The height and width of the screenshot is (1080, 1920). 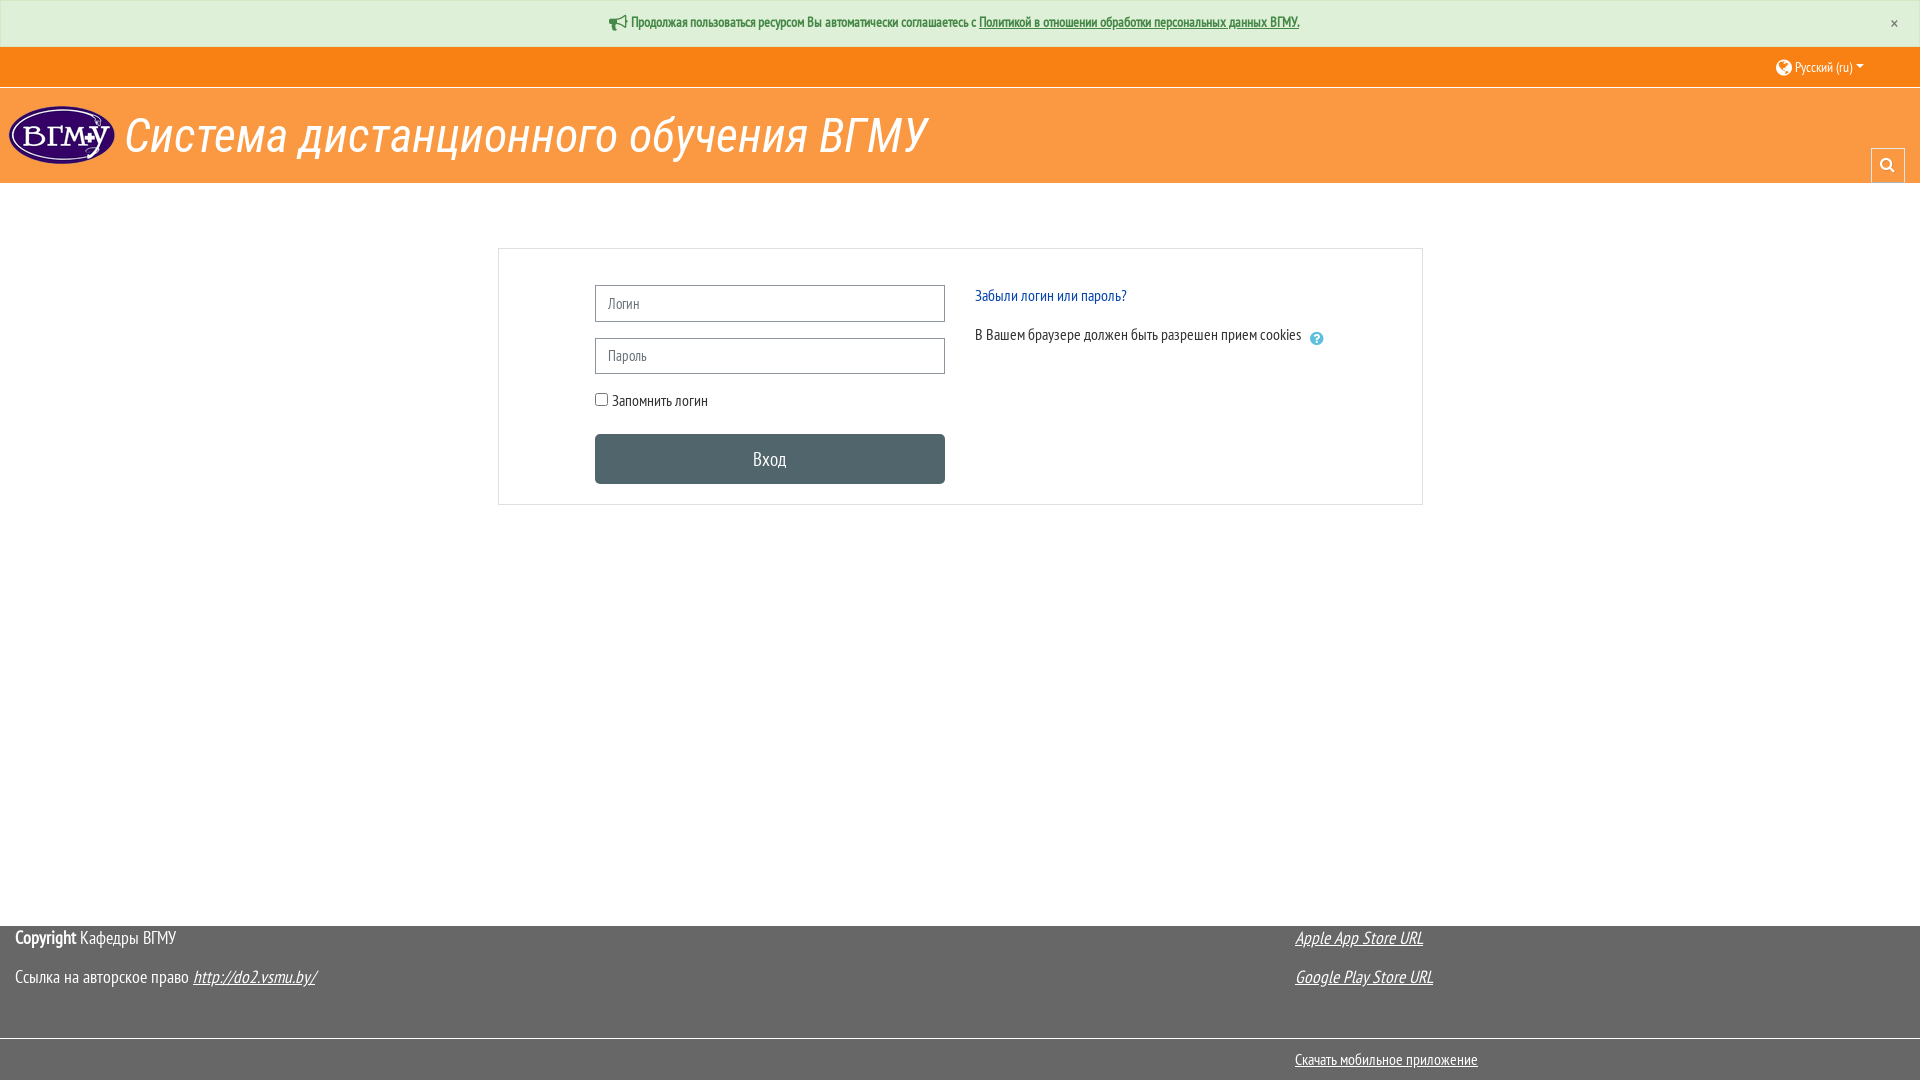 I want to click on Google Play Store URL, so click(x=1364, y=976).